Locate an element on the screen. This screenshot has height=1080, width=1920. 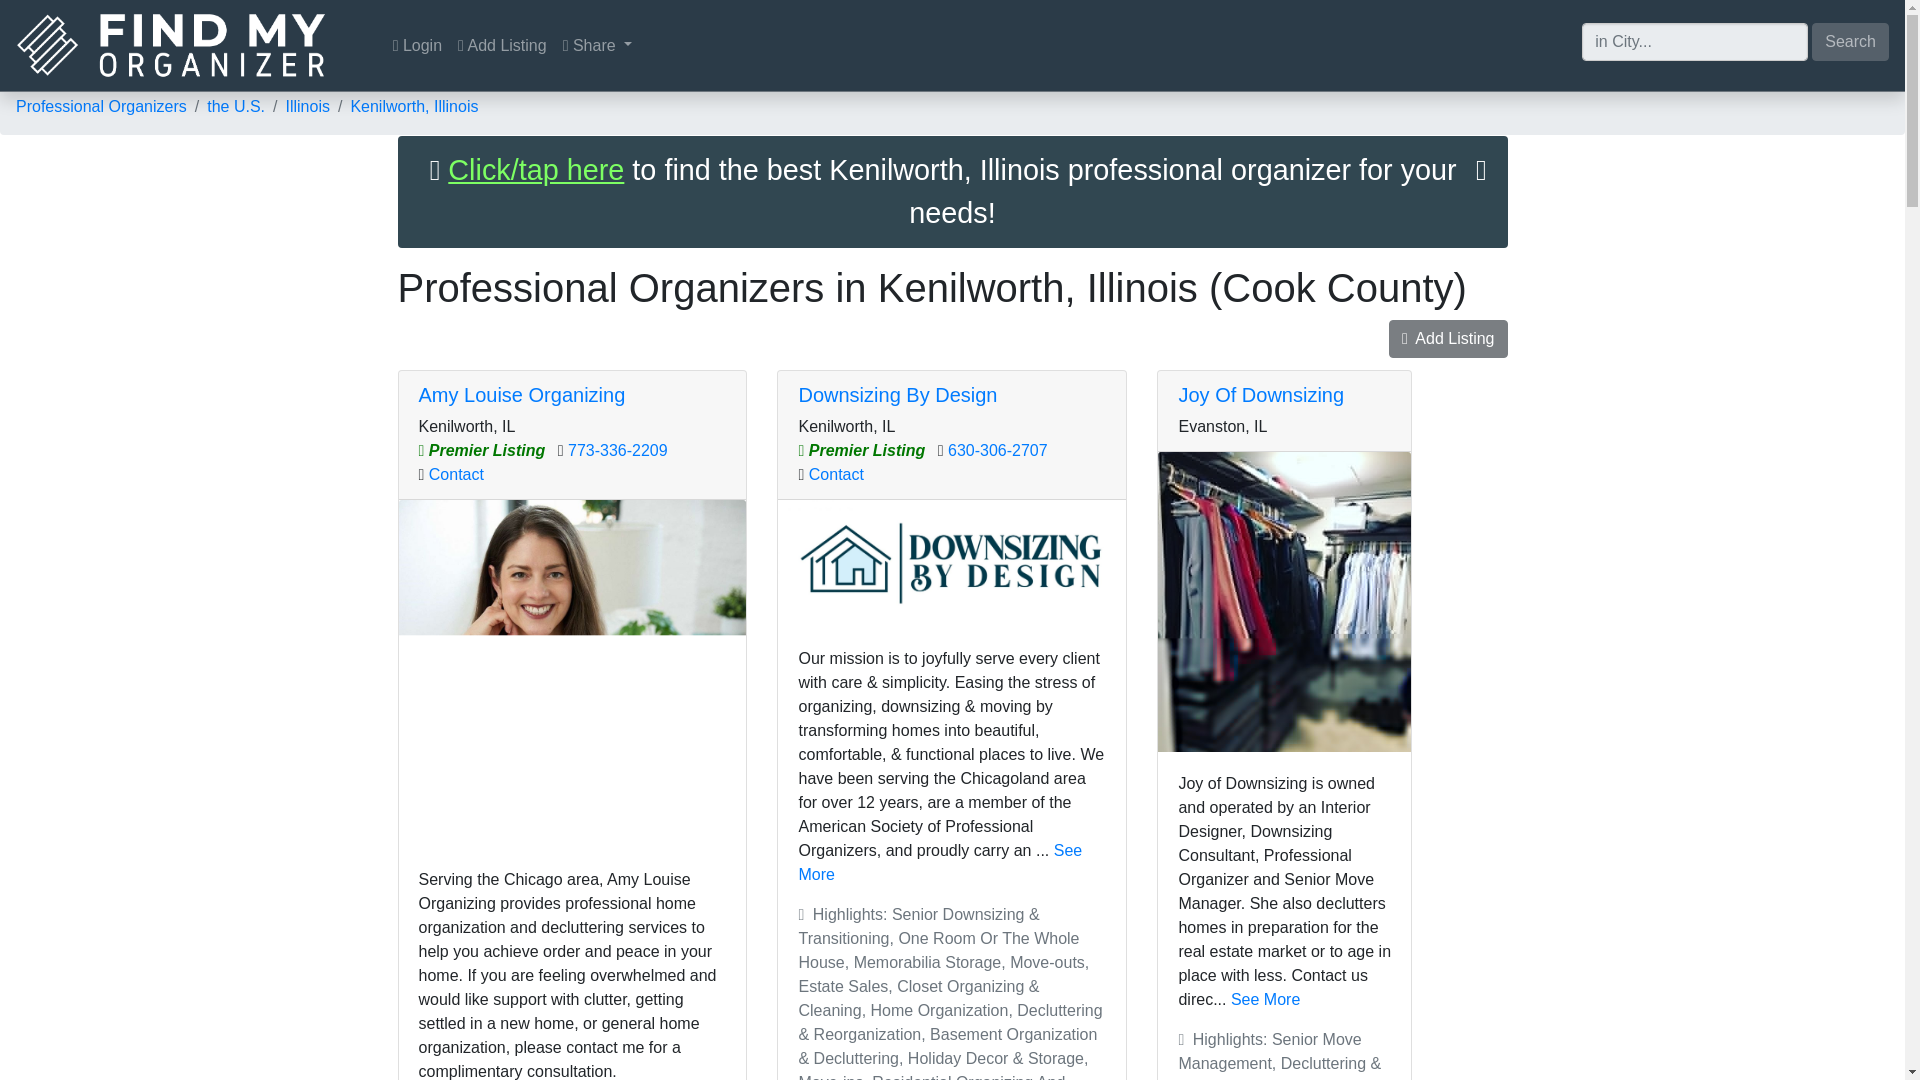
Illinois is located at coordinates (306, 106).